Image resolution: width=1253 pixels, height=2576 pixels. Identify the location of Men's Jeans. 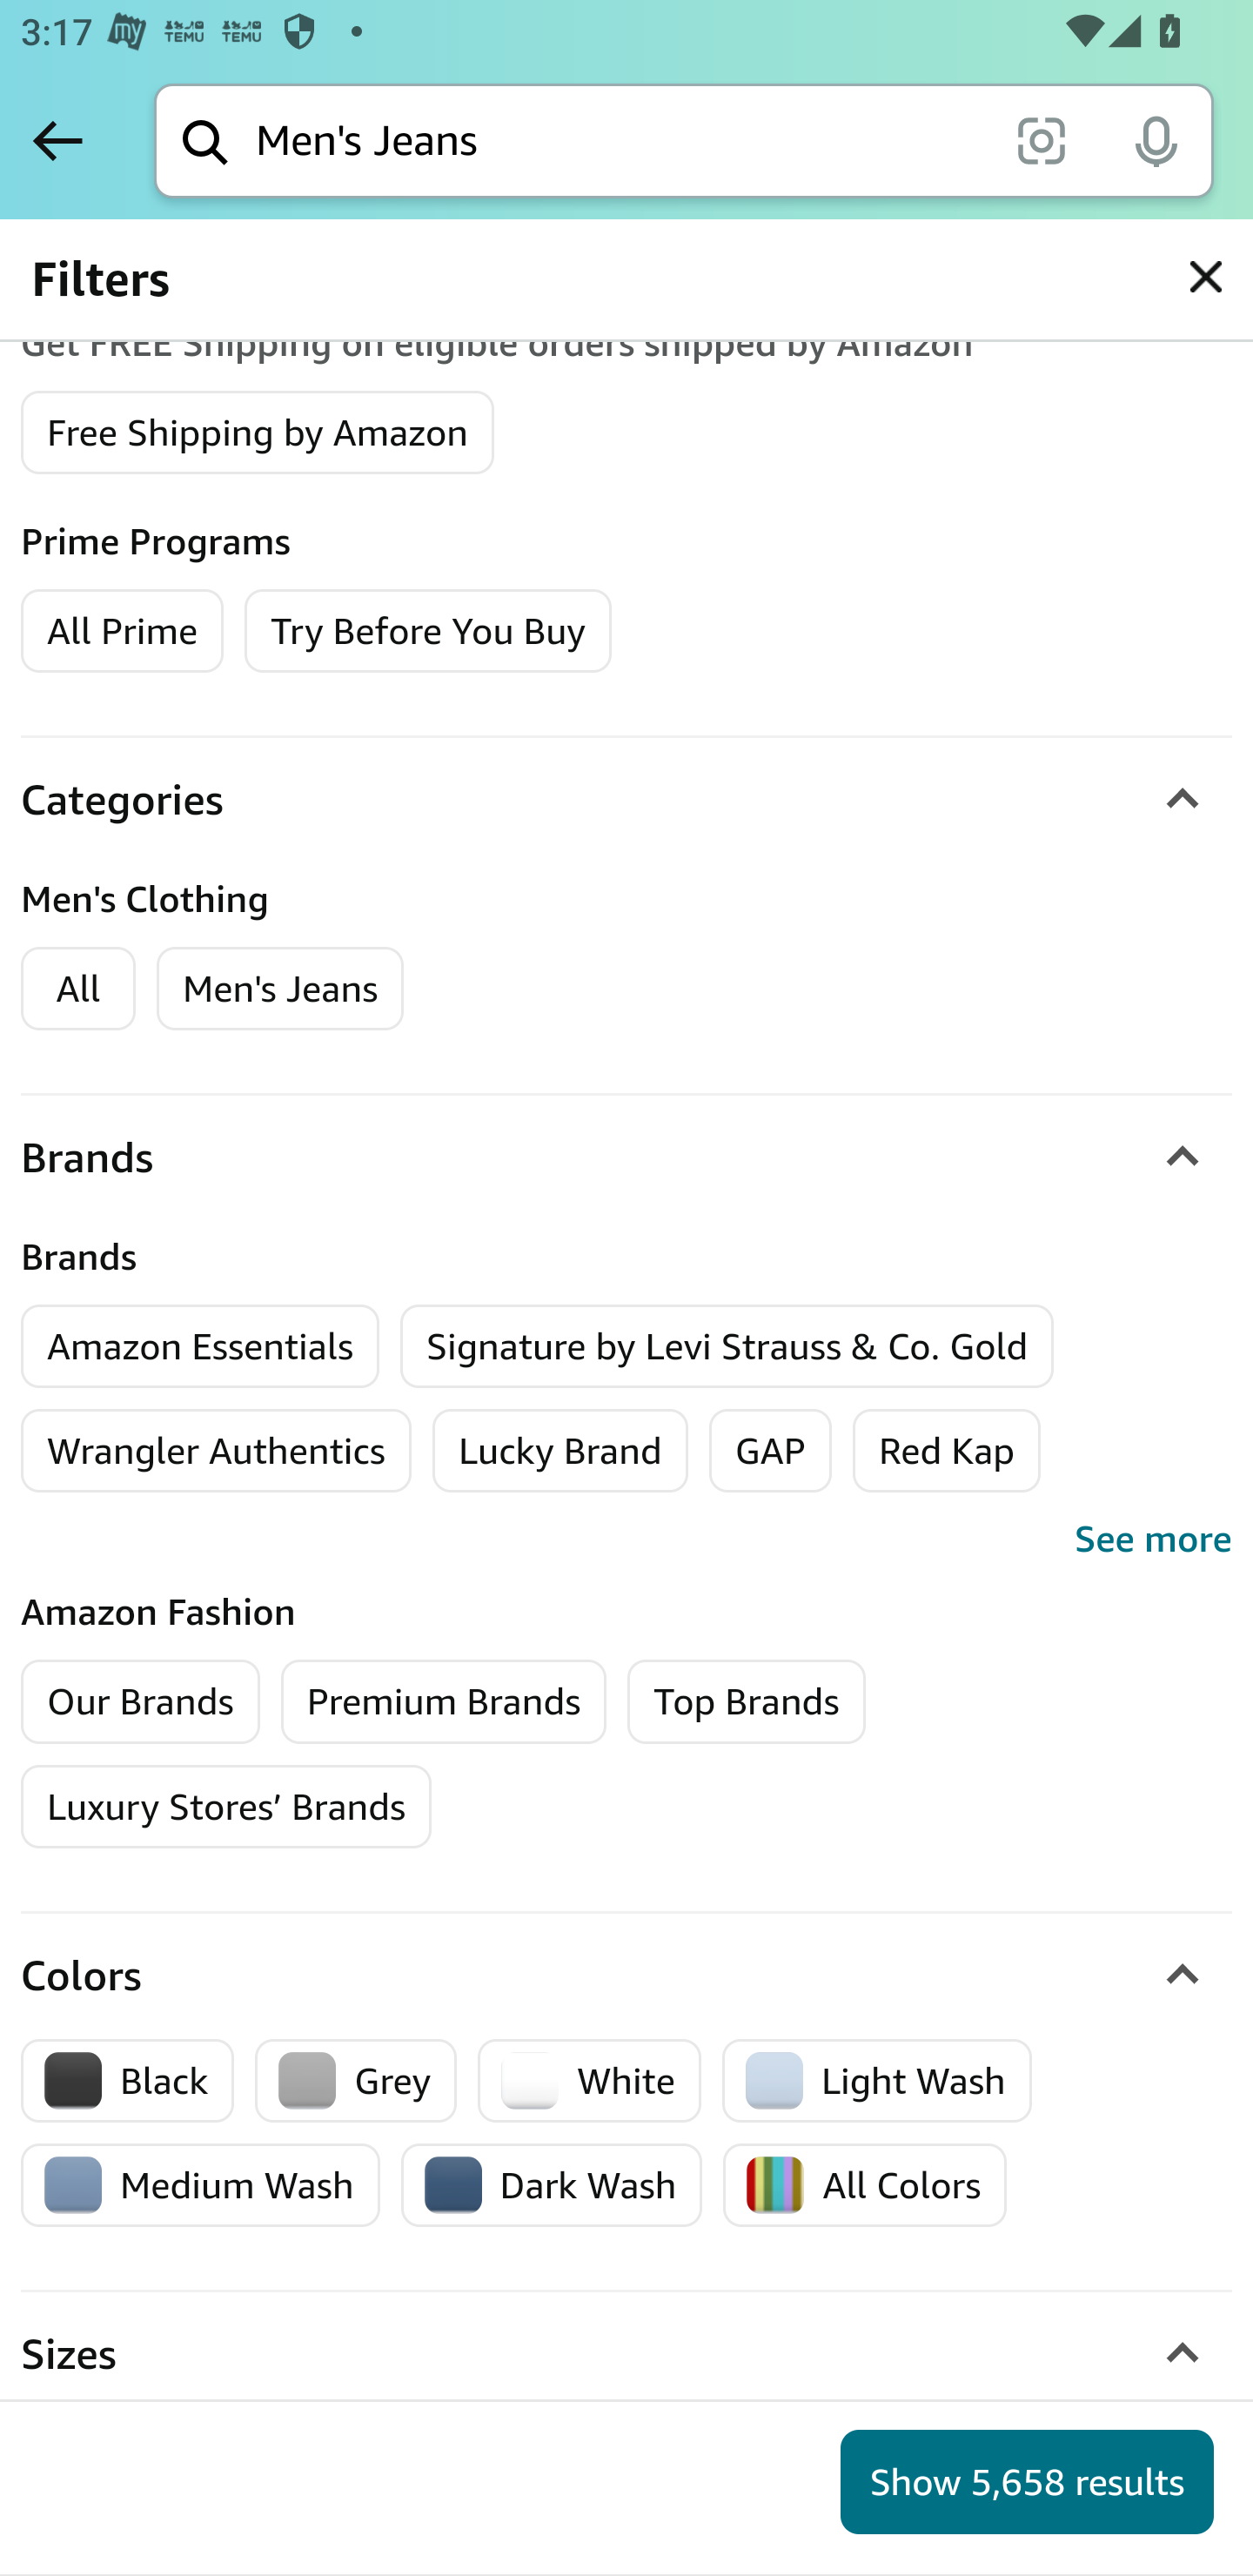
(280, 988).